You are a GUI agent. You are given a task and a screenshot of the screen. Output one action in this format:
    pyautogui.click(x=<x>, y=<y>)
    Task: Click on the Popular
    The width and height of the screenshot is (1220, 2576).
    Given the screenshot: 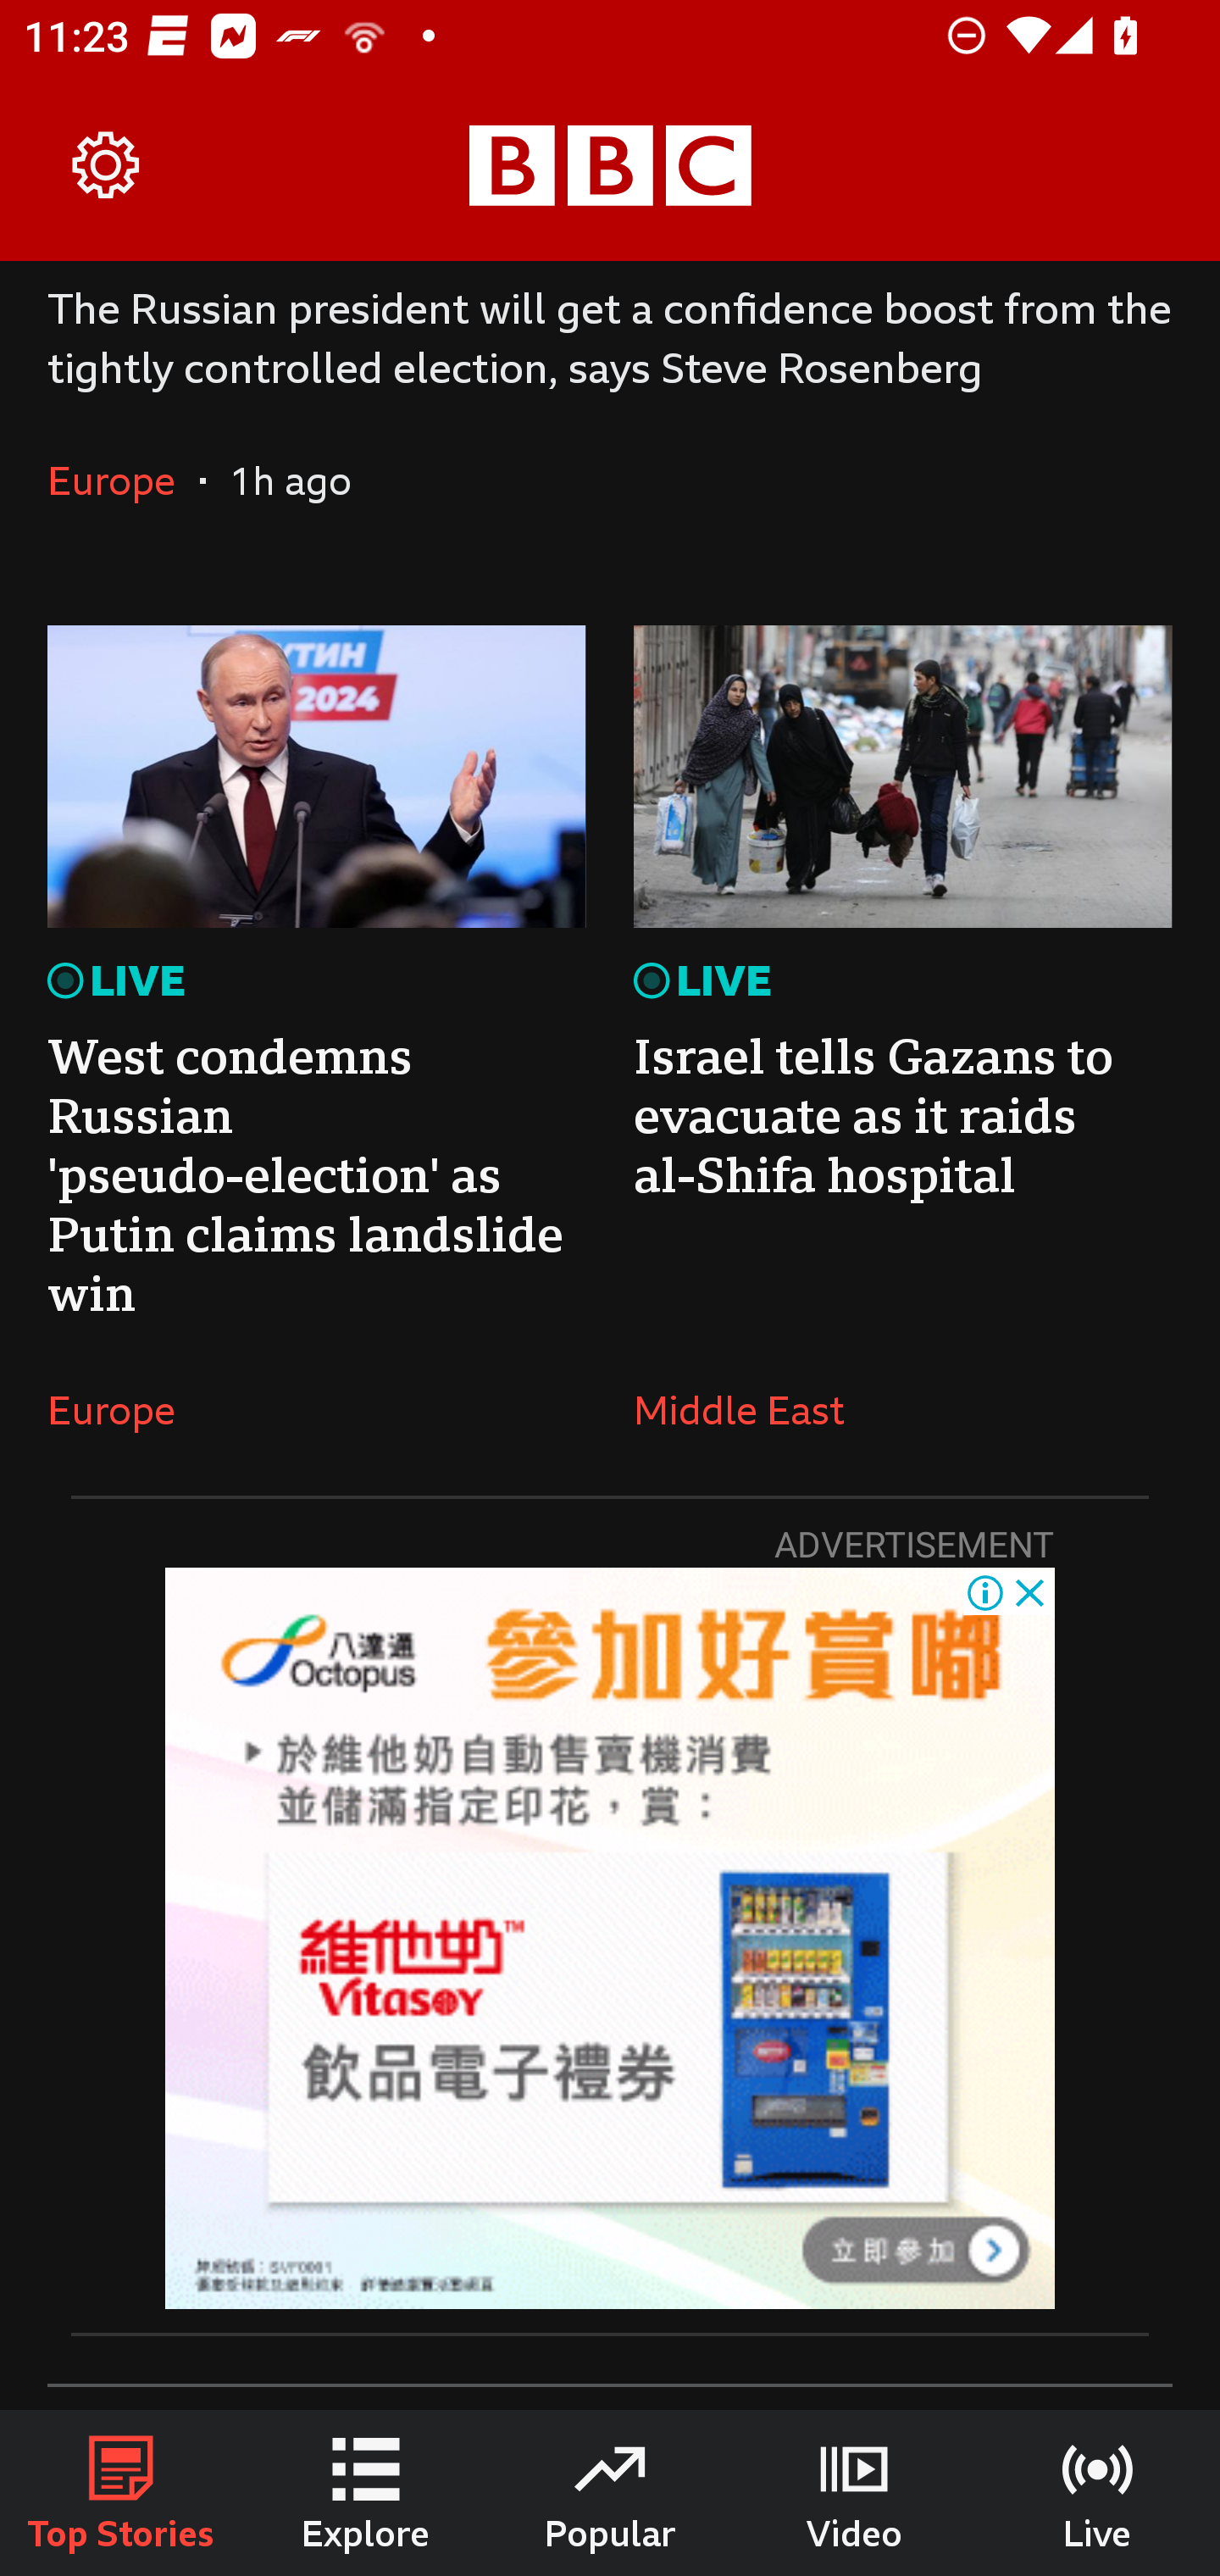 What is the action you would take?
    pyautogui.click(x=610, y=2493)
    